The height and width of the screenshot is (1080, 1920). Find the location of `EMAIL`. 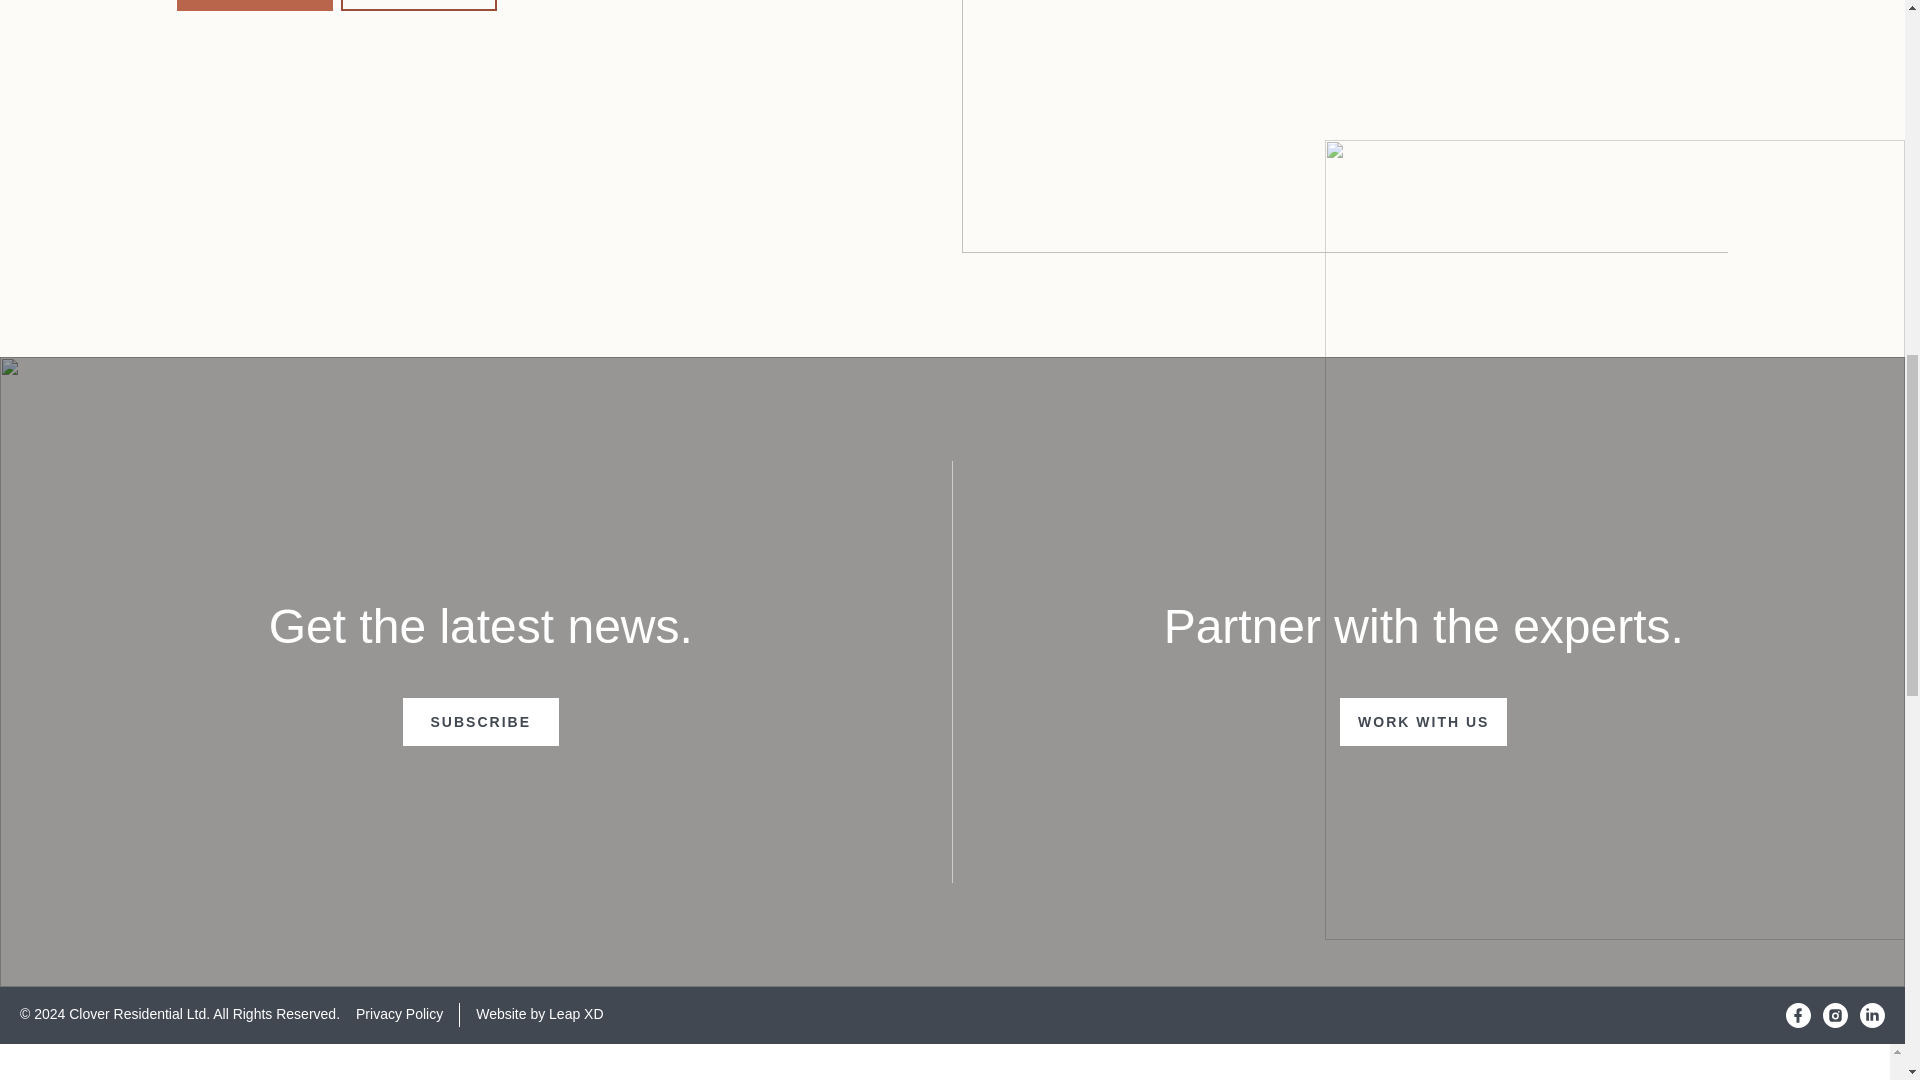

EMAIL is located at coordinates (1872, 1016).